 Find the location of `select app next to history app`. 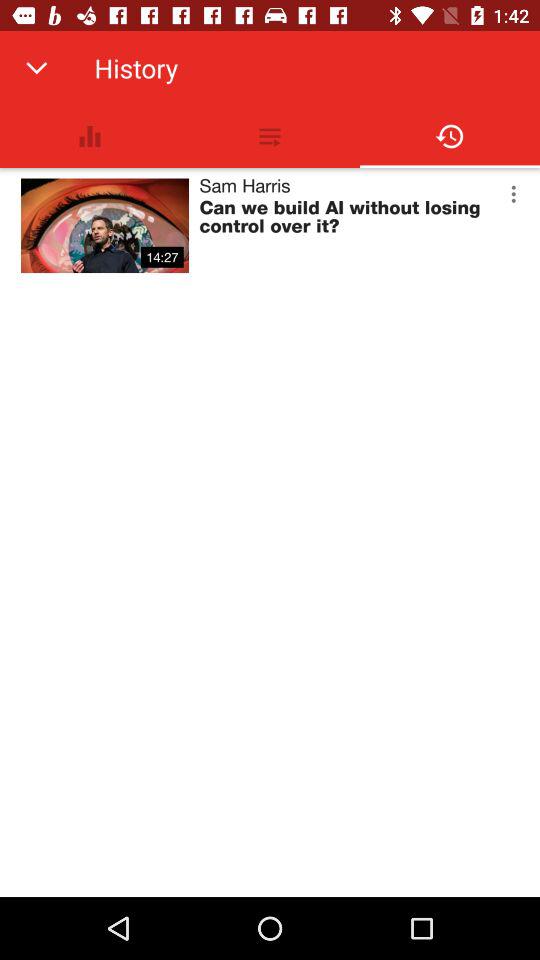

select app next to history app is located at coordinates (36, 68).